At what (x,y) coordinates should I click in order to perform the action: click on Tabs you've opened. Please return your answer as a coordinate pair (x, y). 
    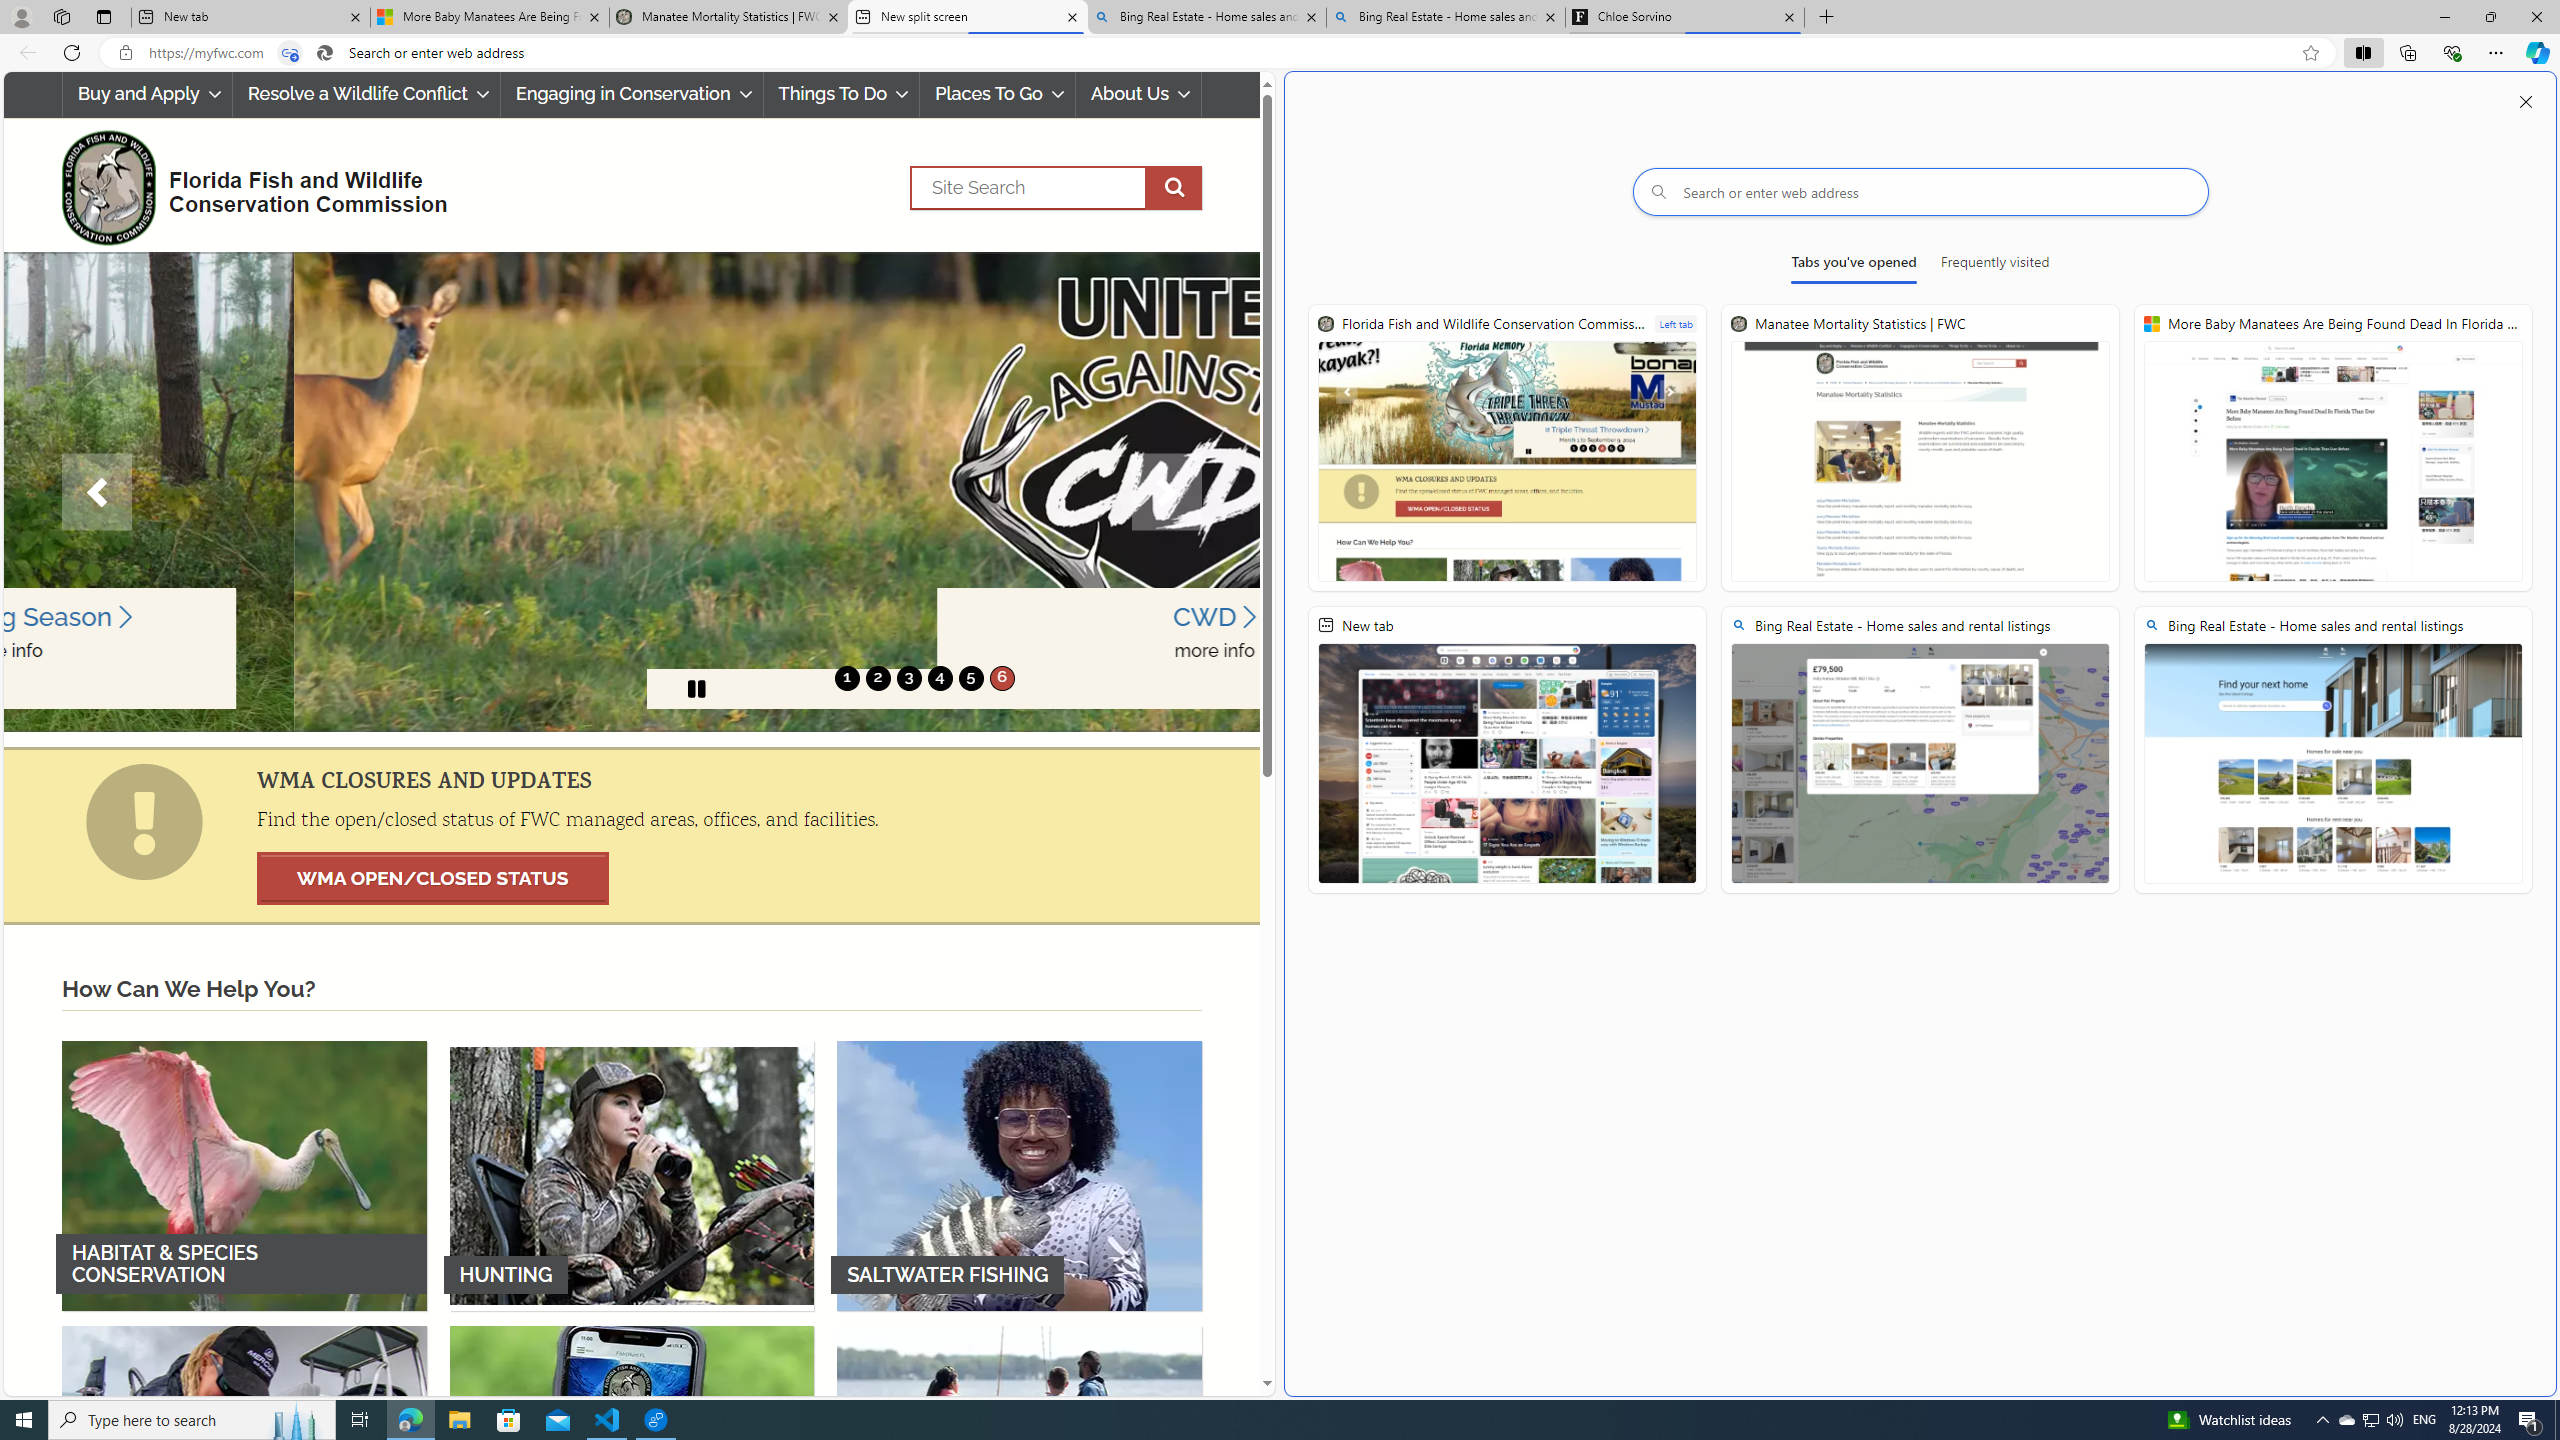
    Looking at the image, I should click on (1854, 266).